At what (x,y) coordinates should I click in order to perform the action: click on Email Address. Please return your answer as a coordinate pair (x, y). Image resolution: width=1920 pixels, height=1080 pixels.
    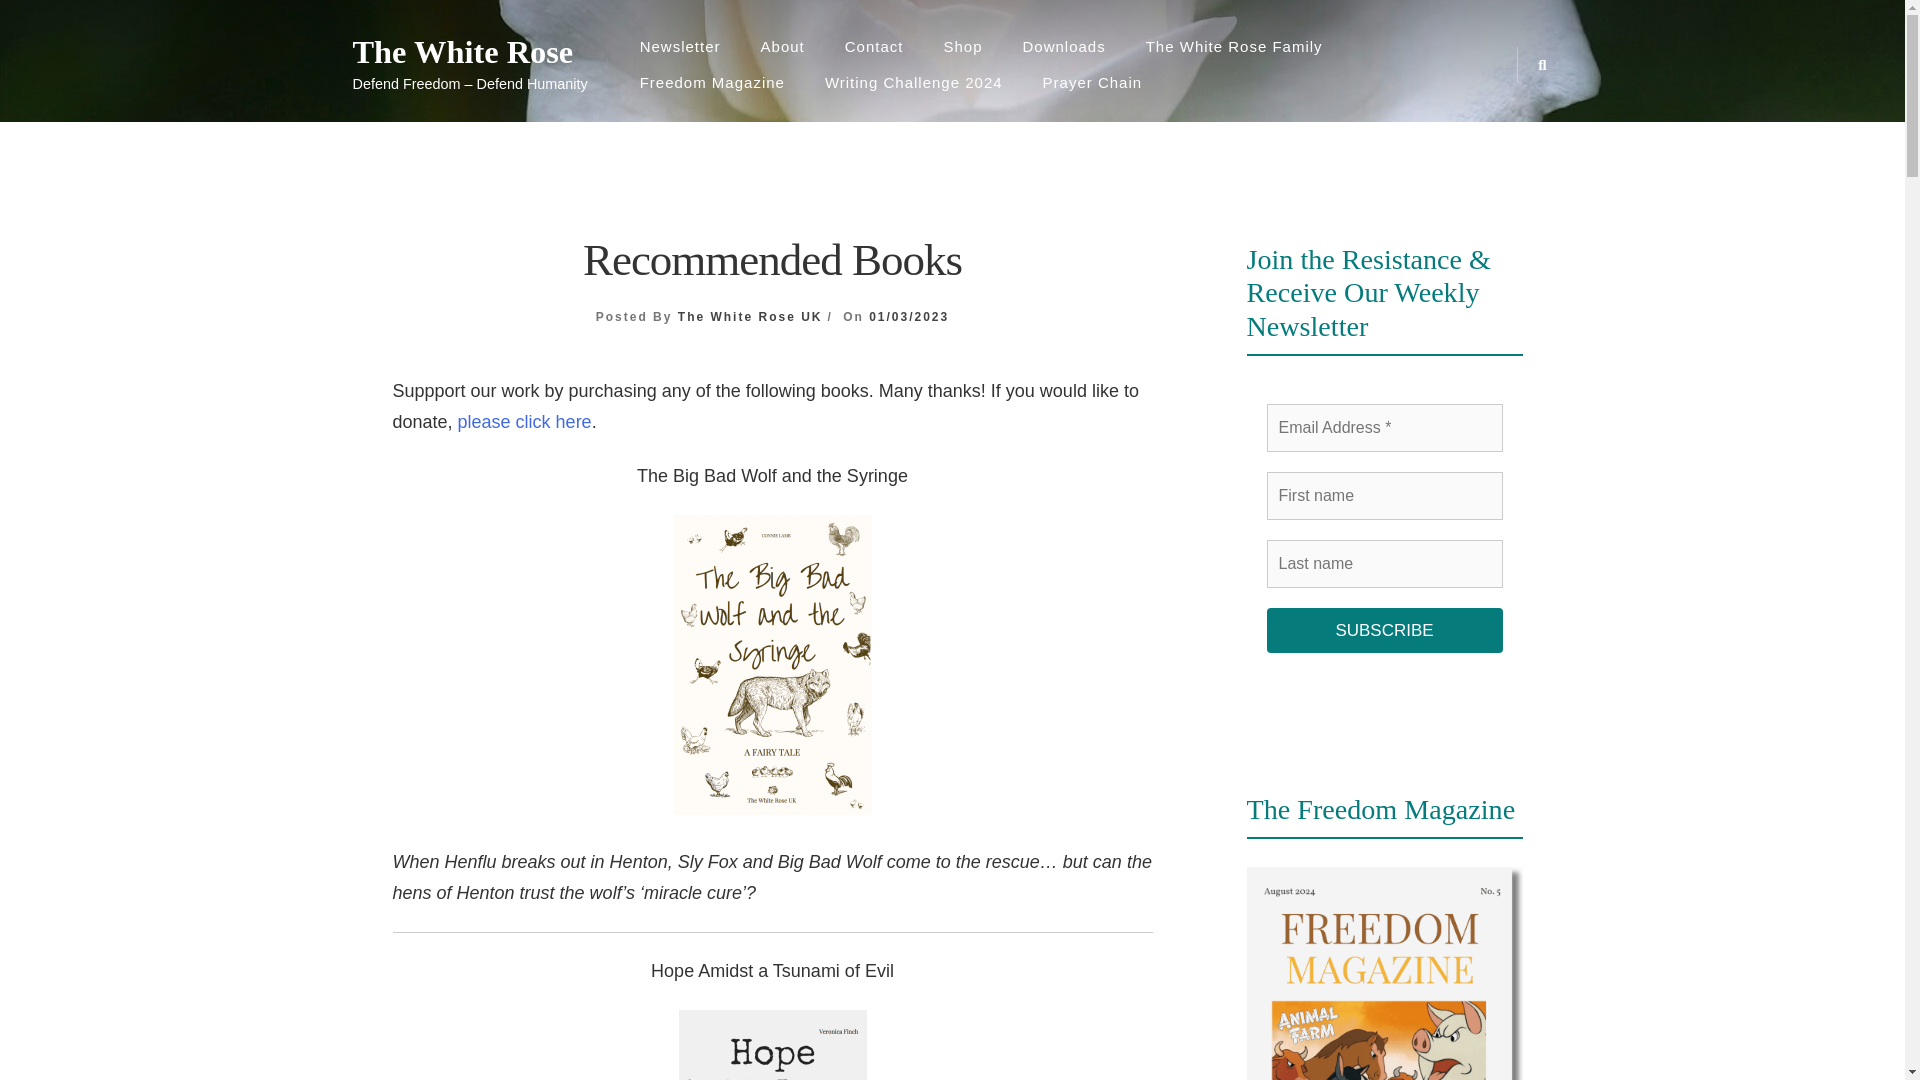
    Looking at the image, I should click on (1383, 428).